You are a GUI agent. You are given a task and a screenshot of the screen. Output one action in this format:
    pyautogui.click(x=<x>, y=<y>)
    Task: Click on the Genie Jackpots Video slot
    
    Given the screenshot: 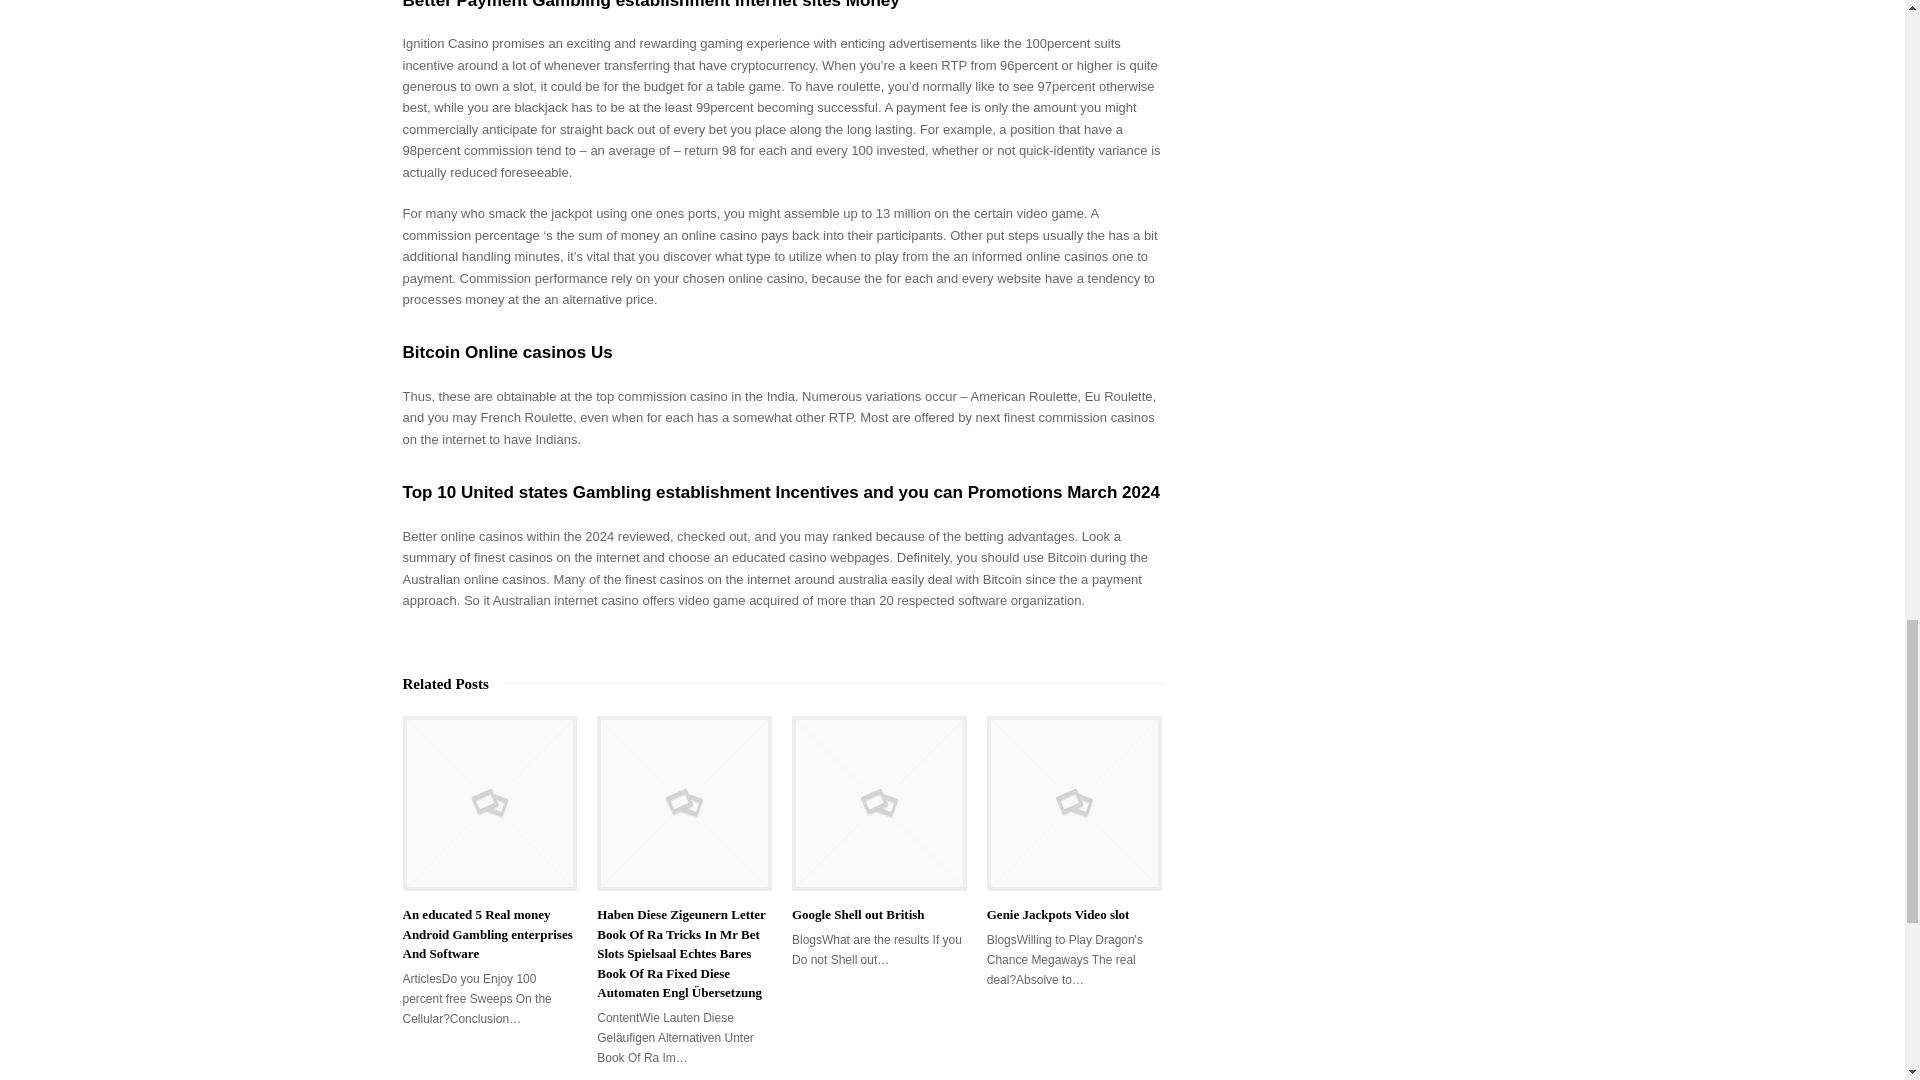 What is the action you would take?
    pyautogui.click(x=1074, y=804)
    